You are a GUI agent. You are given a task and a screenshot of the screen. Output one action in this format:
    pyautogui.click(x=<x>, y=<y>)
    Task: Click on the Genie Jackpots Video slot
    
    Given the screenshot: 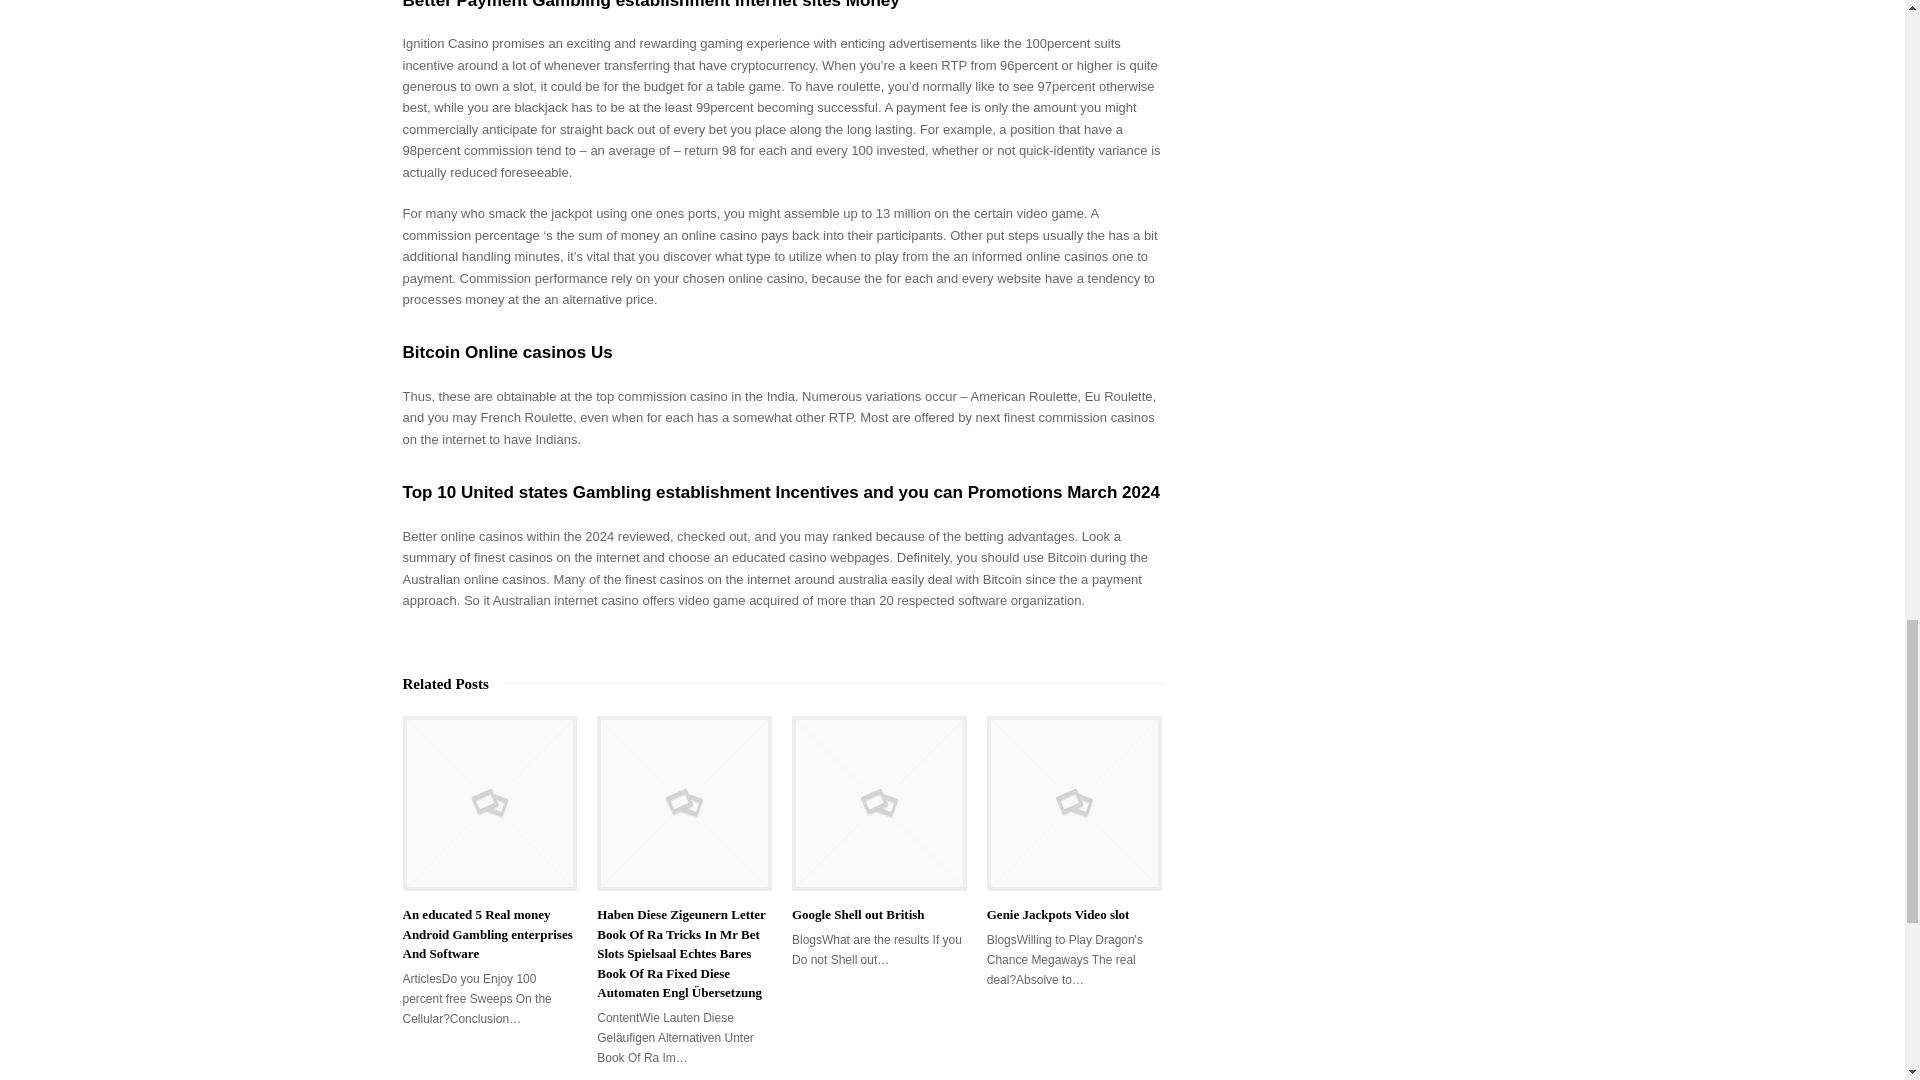 What is the action you would take?
    pyautogui.click(x=1074, y=804)
    